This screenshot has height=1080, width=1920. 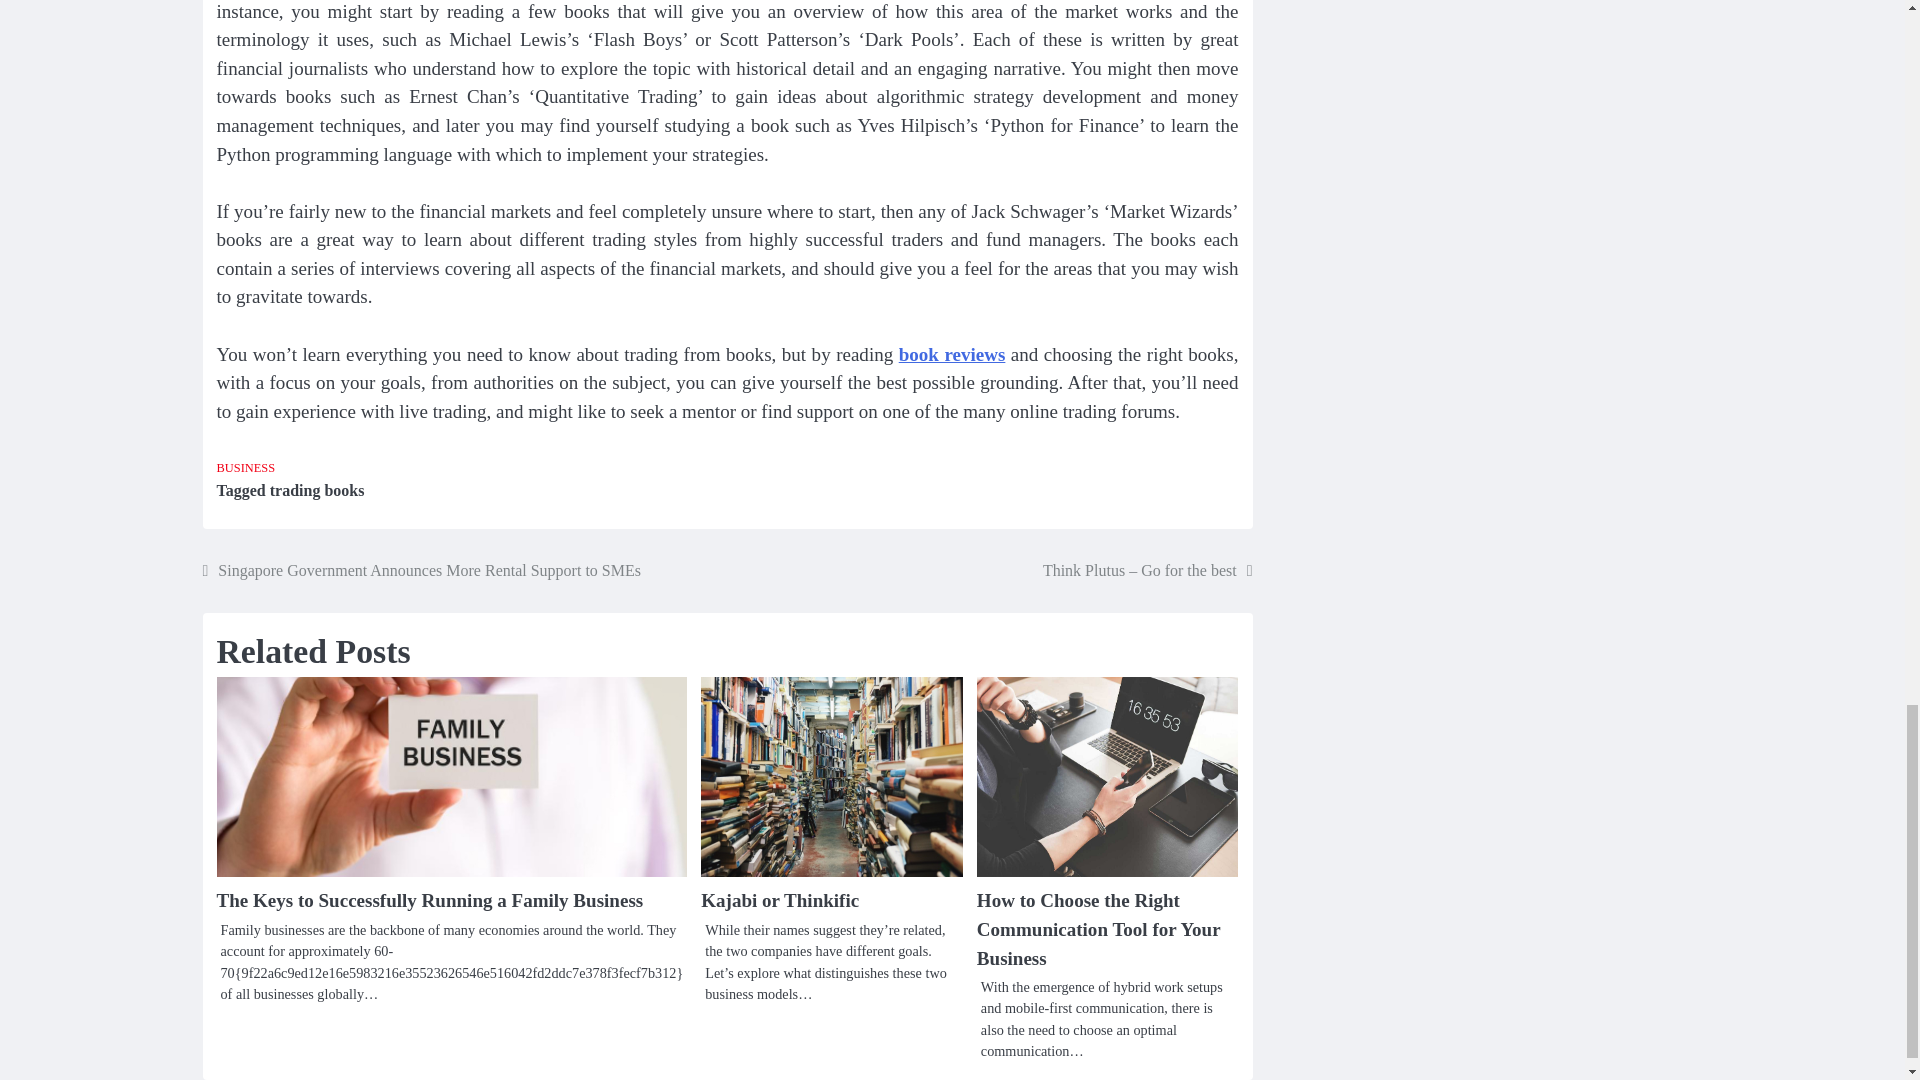 I want to click on How to Choose the Right Communication Tool for Your Business, so click(x=1098, y=928).